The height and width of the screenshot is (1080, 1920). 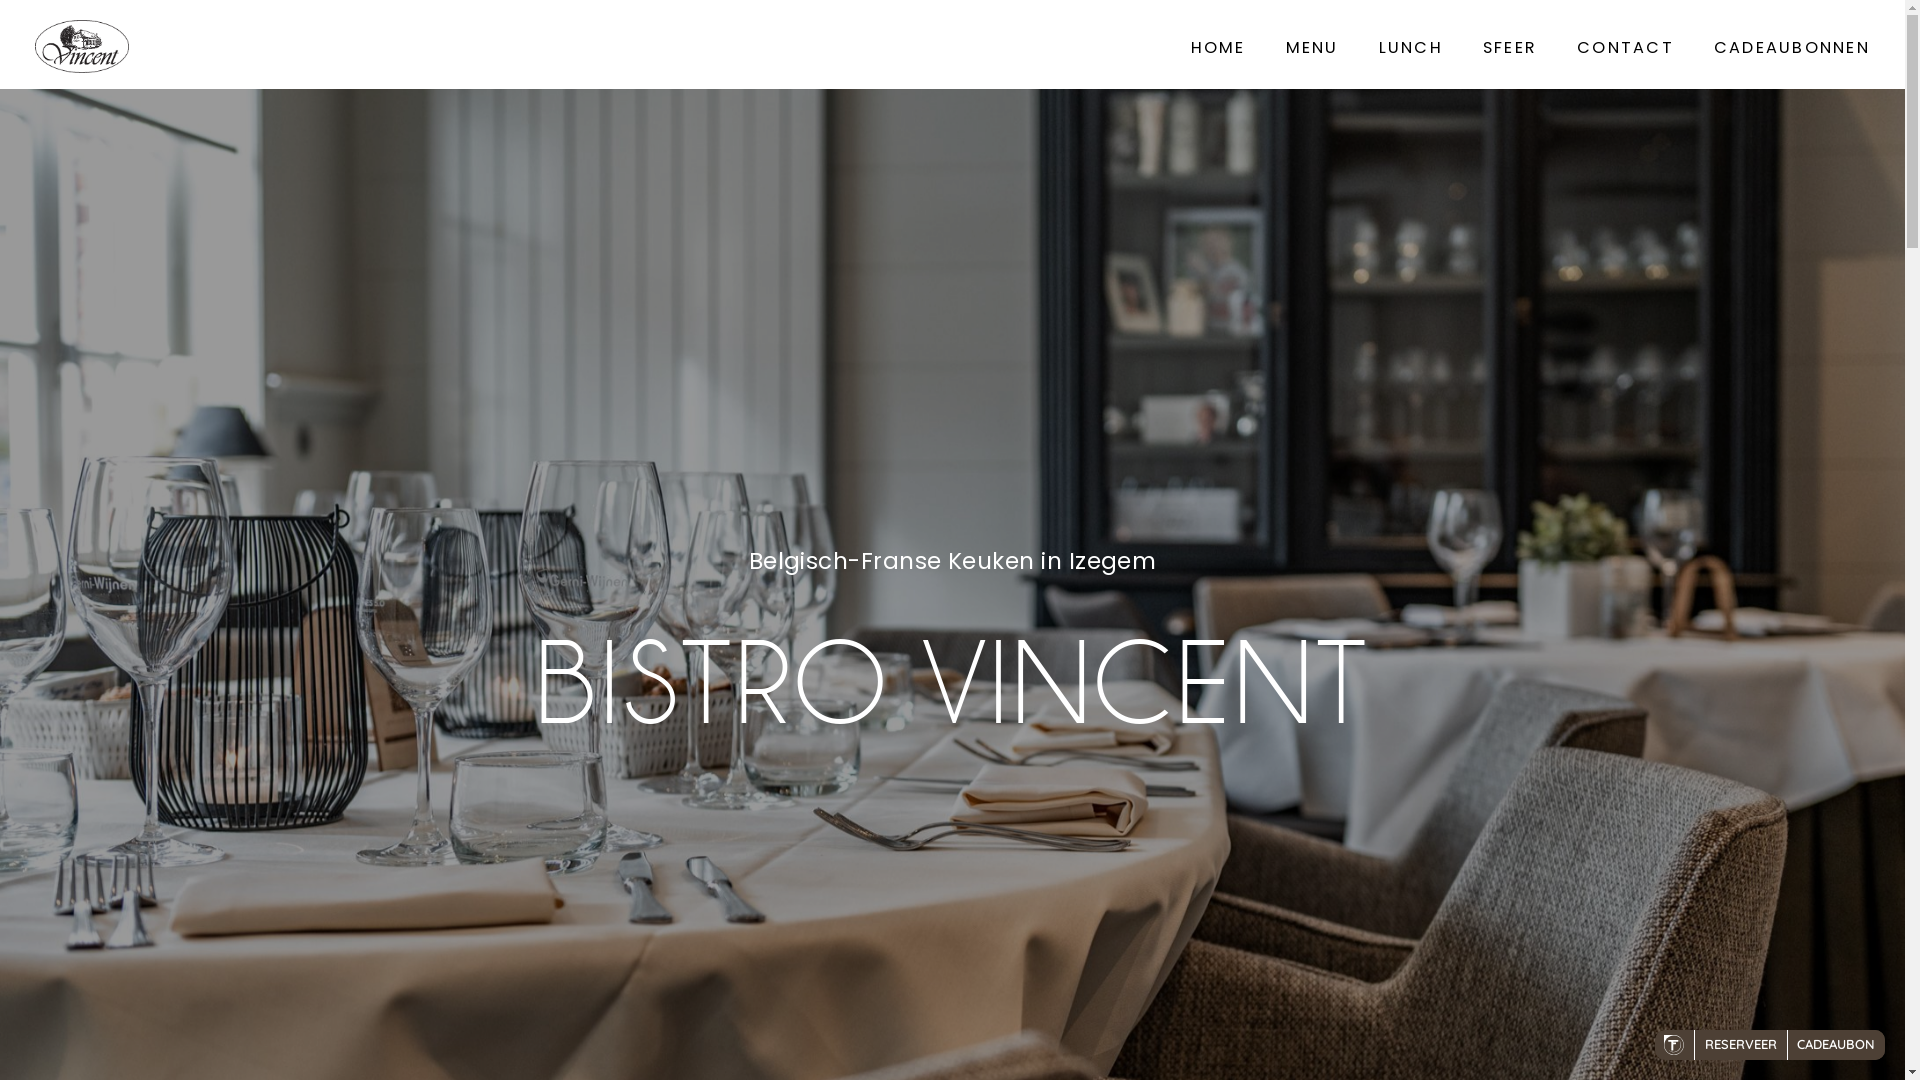 I want to click on MENU, so click(x=1312, y=48).